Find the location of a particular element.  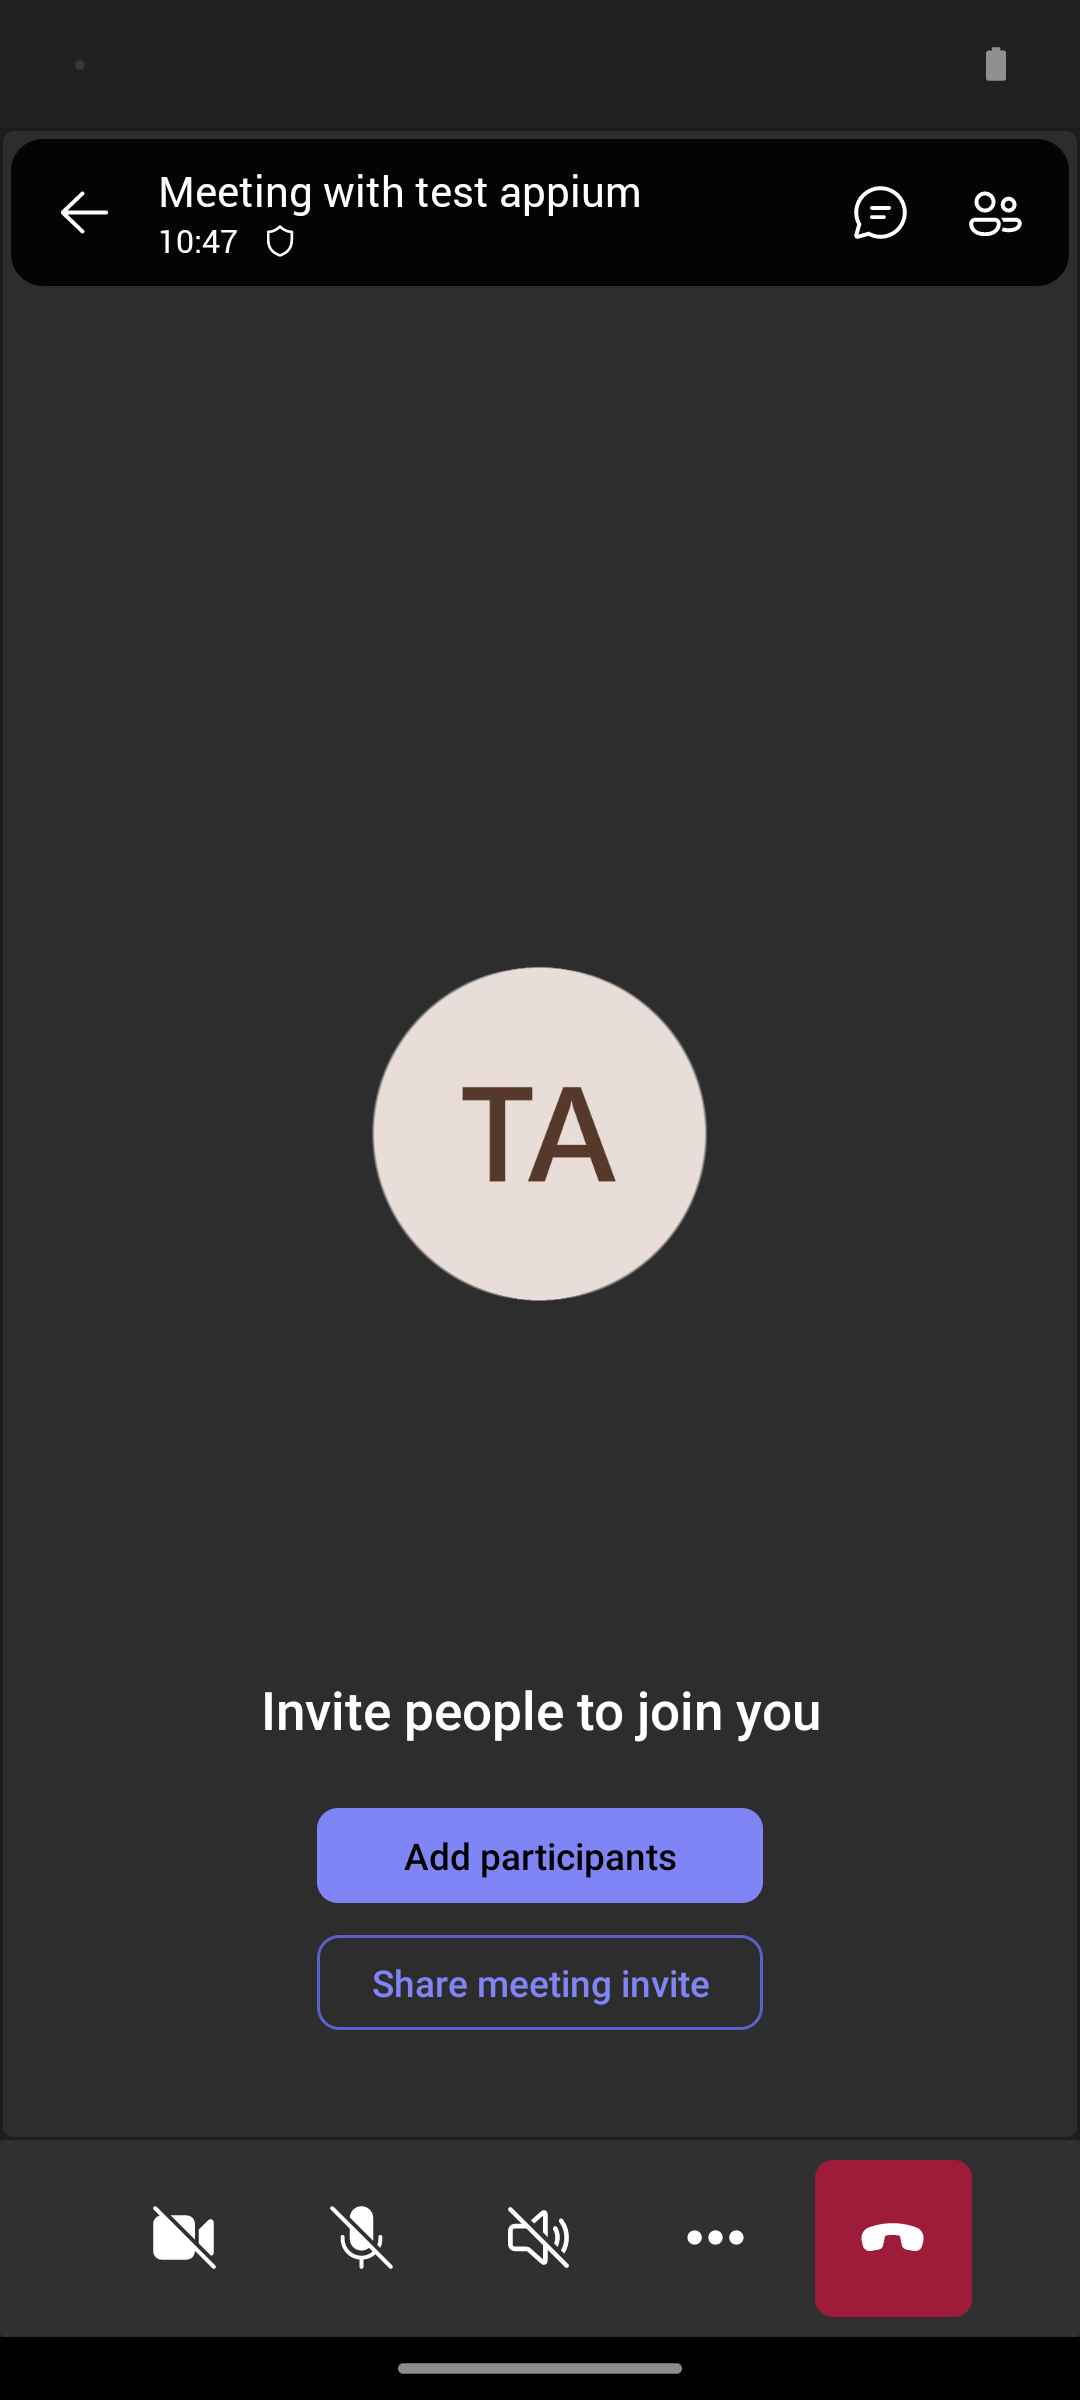

Add participants is located at coordinates (540, 1855).